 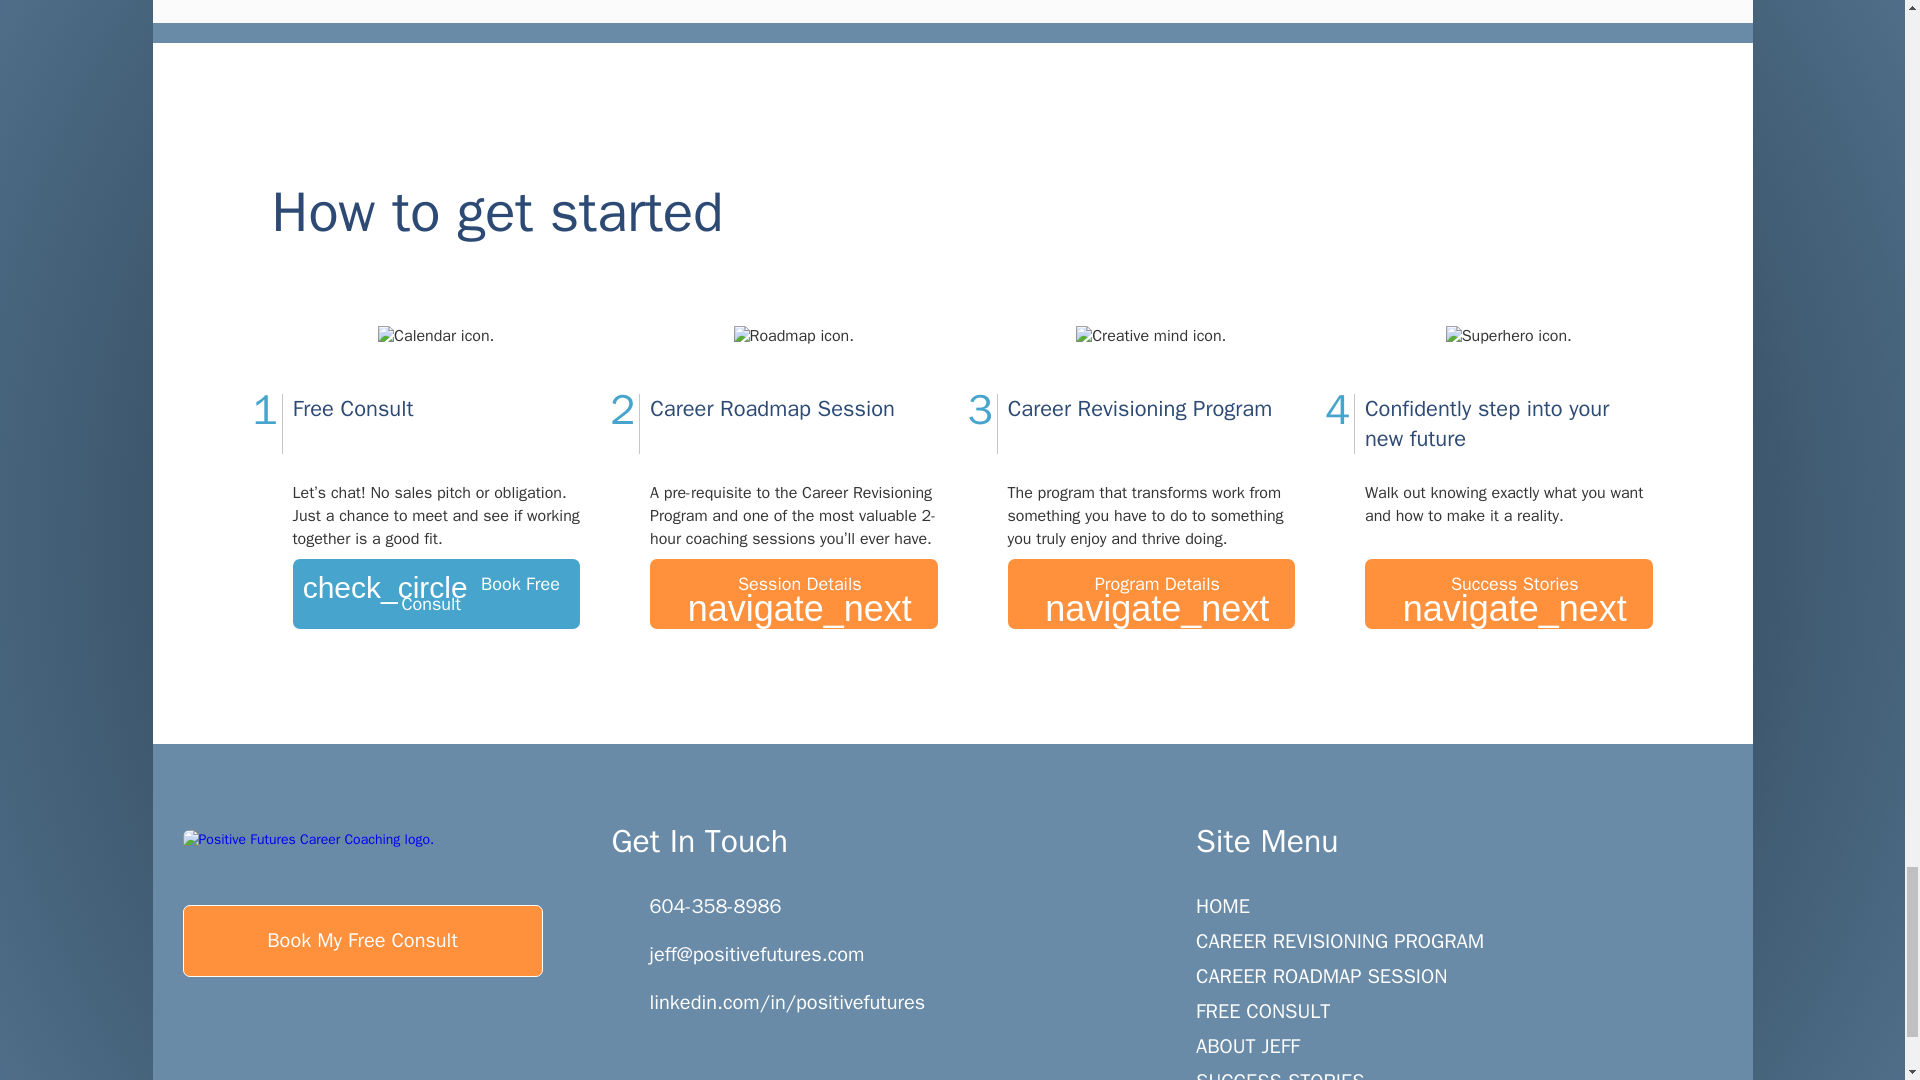 I want to click on SUCCESS STORIES, so click(x=1474, y=1076).